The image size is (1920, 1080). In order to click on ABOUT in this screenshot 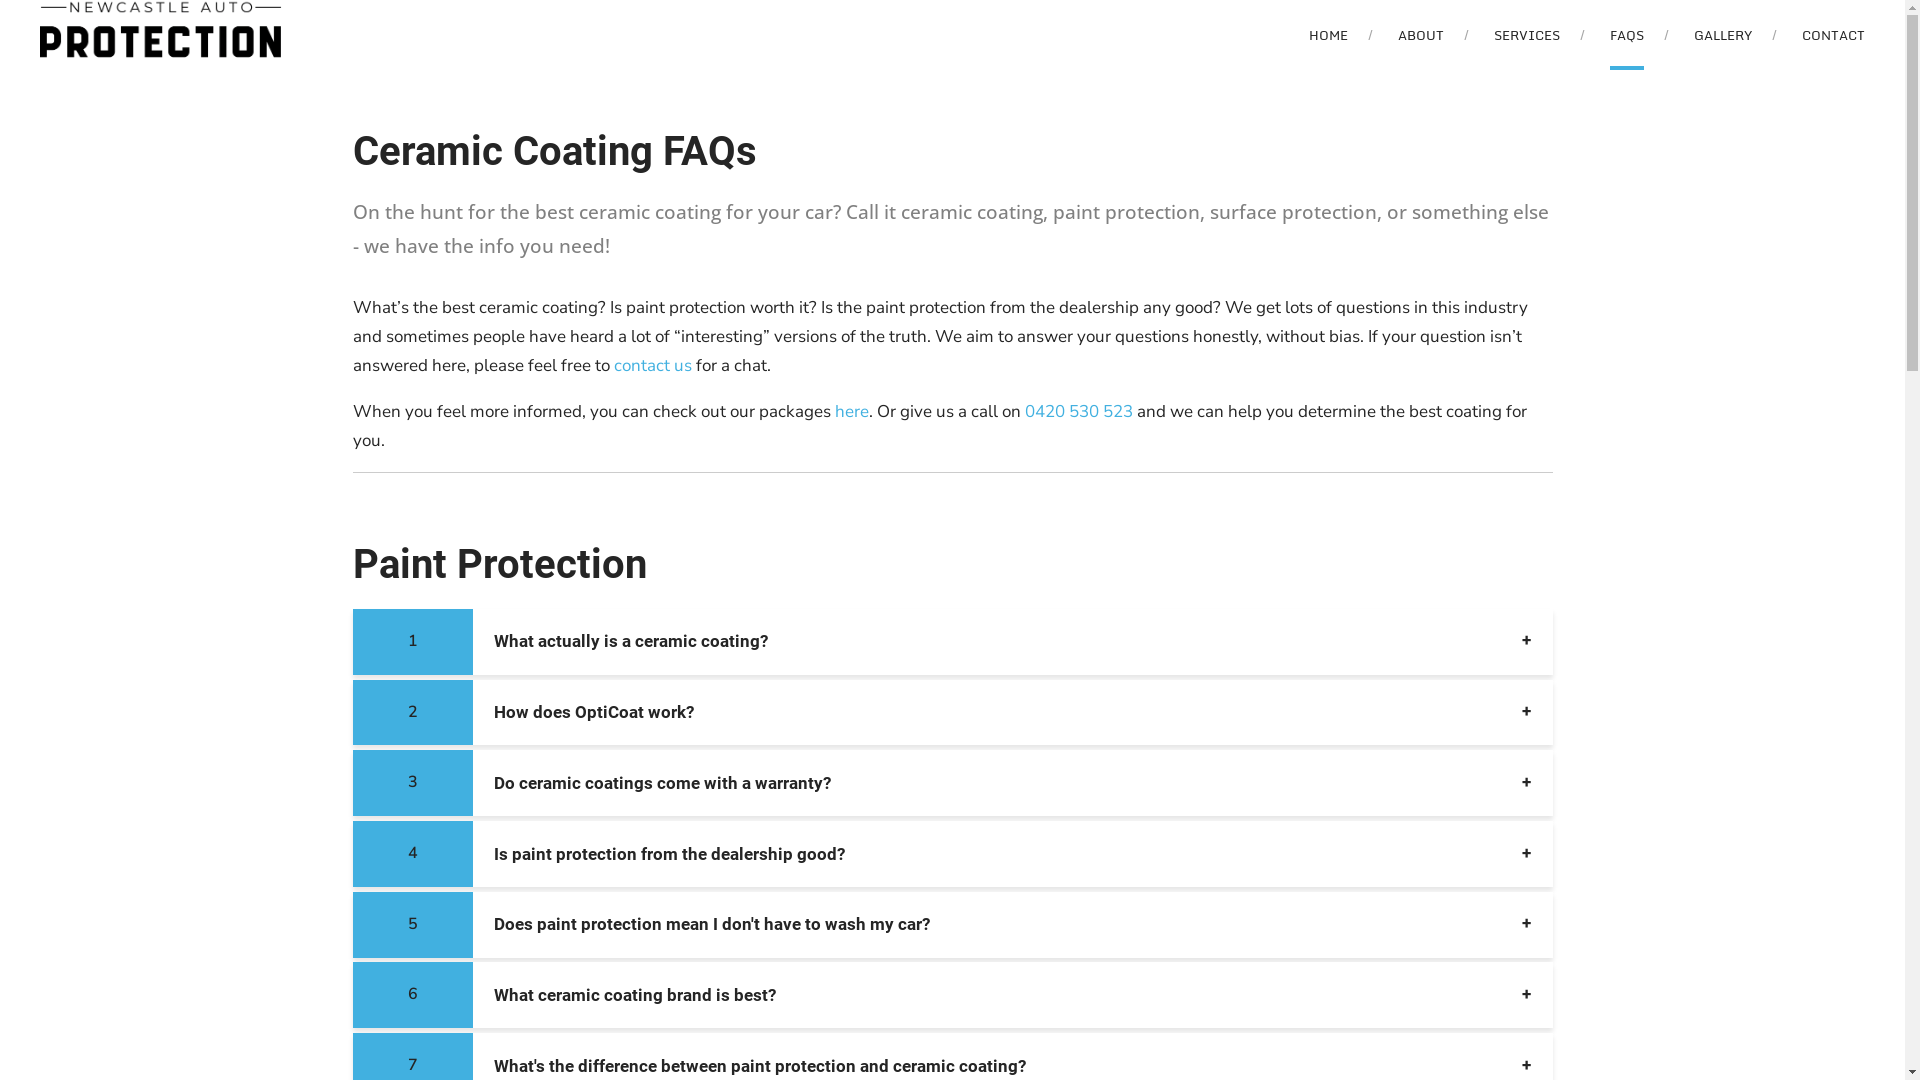, I will do `click(1421, 35)`.